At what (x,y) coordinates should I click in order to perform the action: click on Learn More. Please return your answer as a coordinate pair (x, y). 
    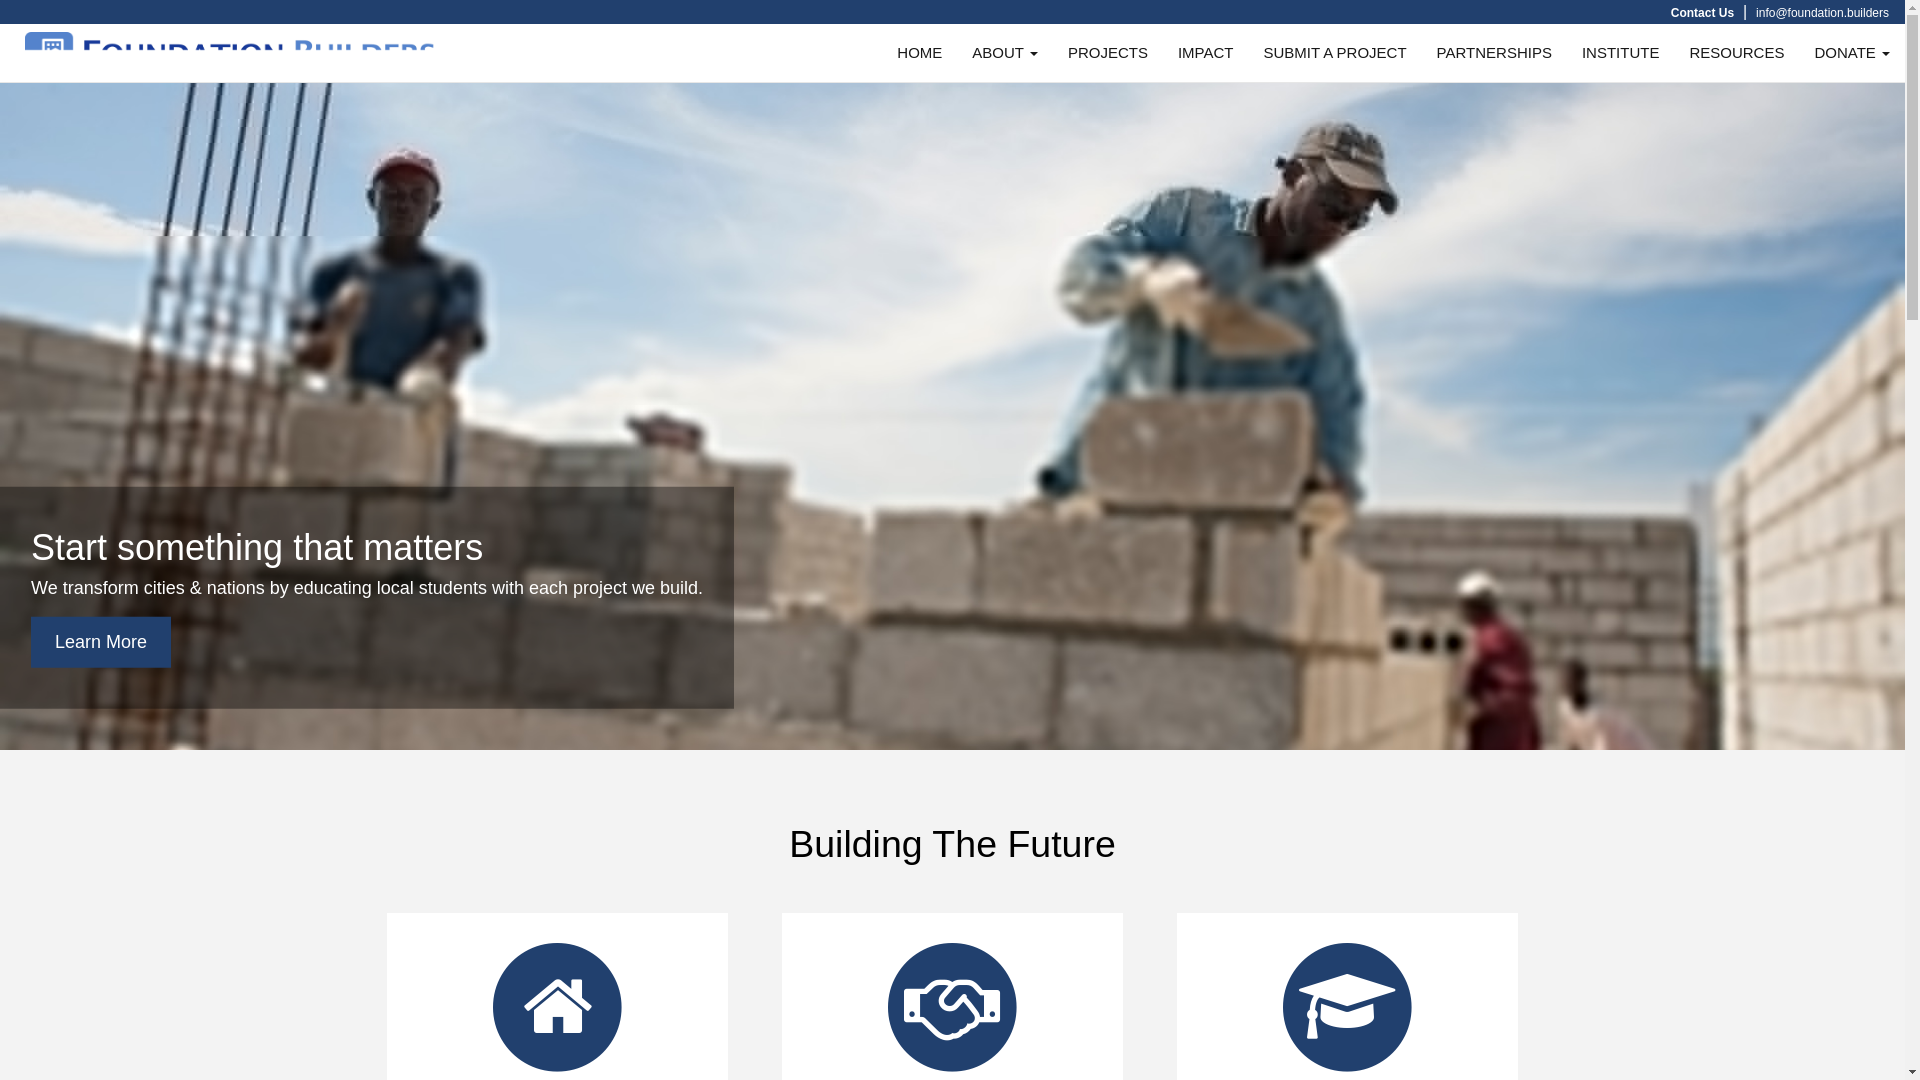
    Looking at the image, I should click on (70, 582).